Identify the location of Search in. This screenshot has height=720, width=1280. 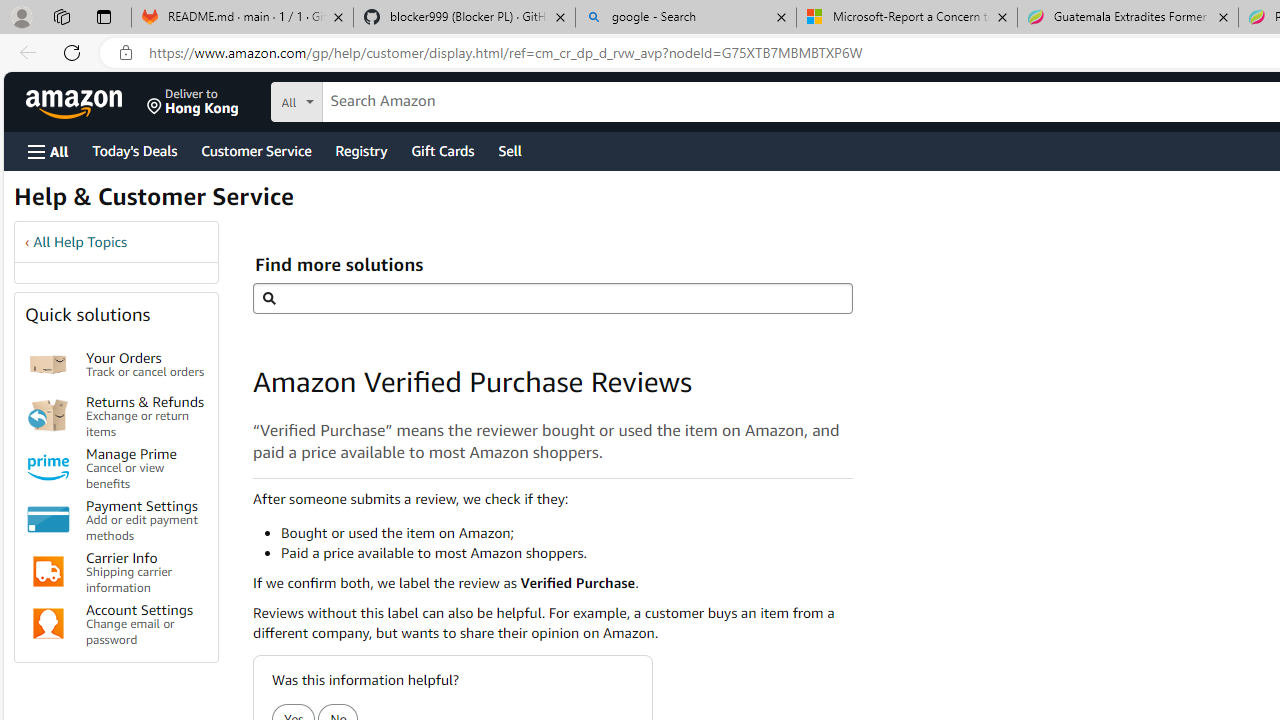
(371, 99).